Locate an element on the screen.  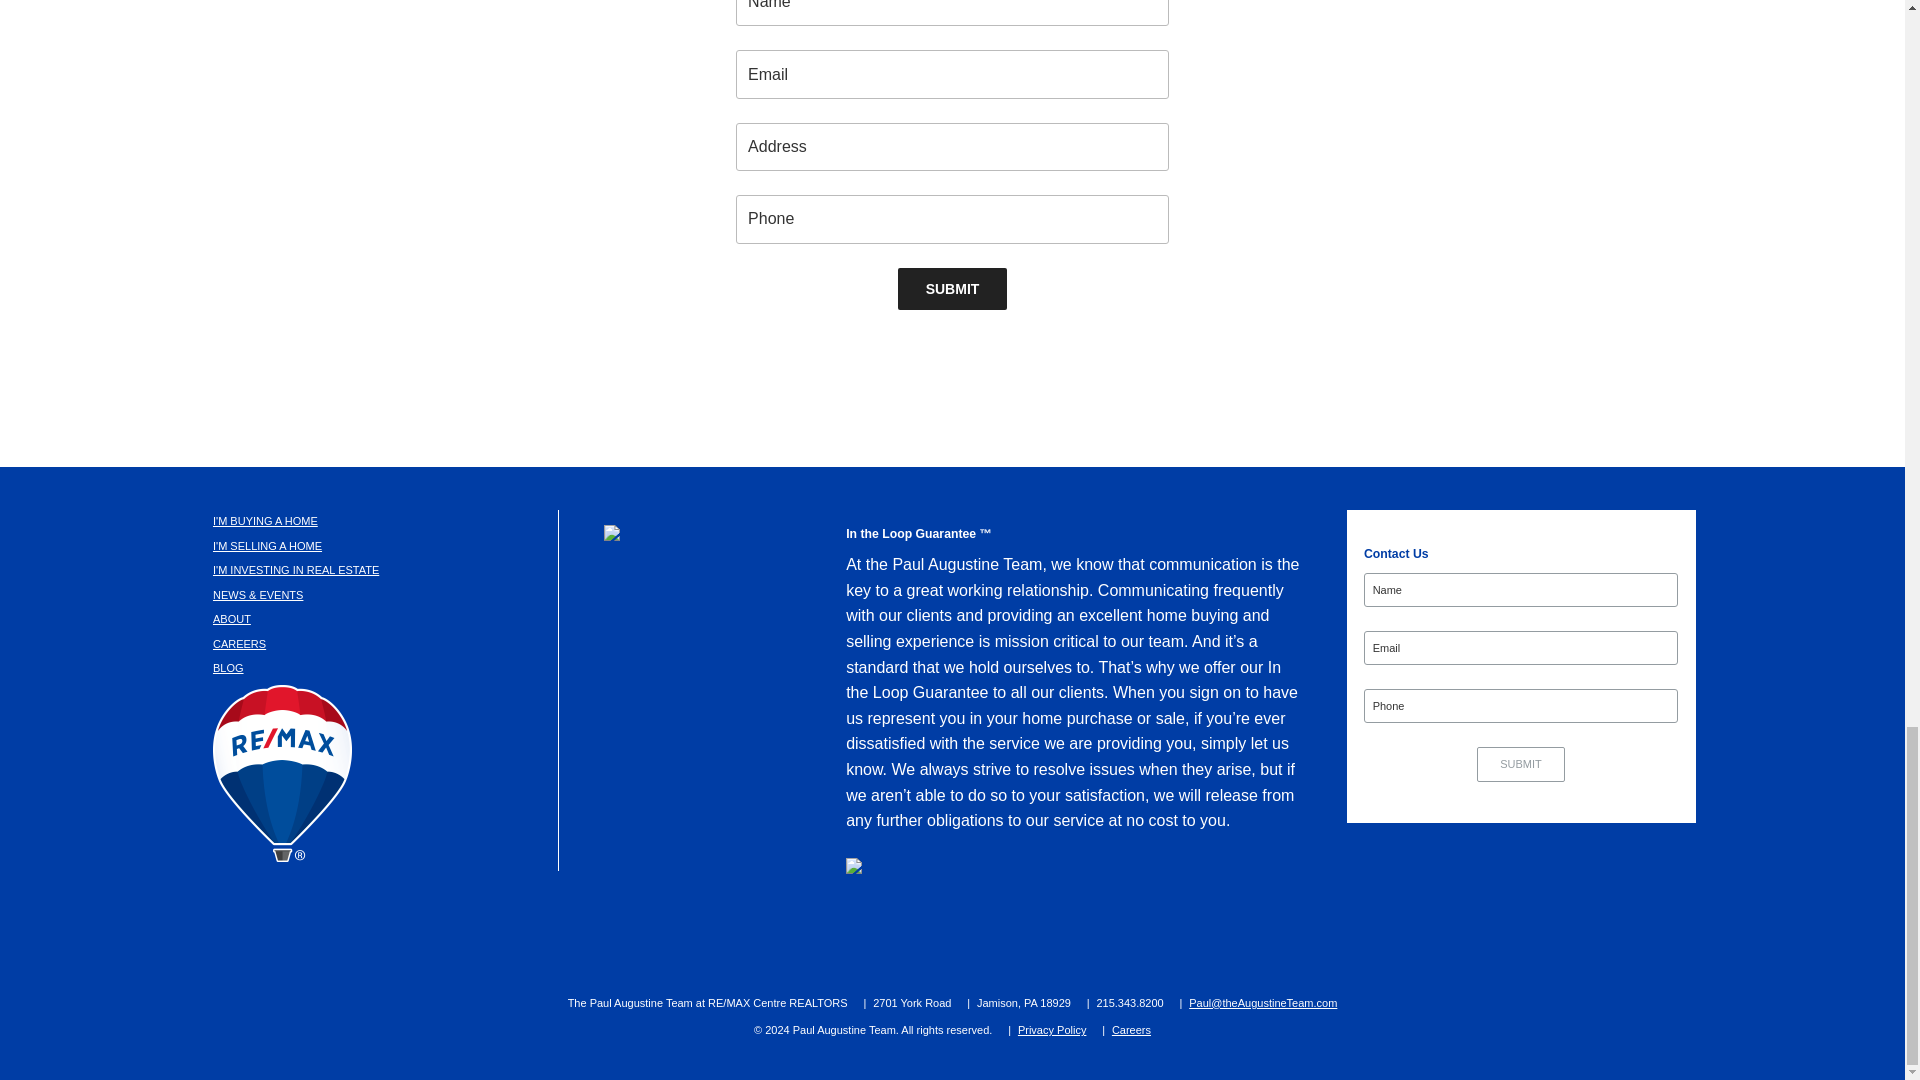
CAREERS is located at coordinates (240, 644).